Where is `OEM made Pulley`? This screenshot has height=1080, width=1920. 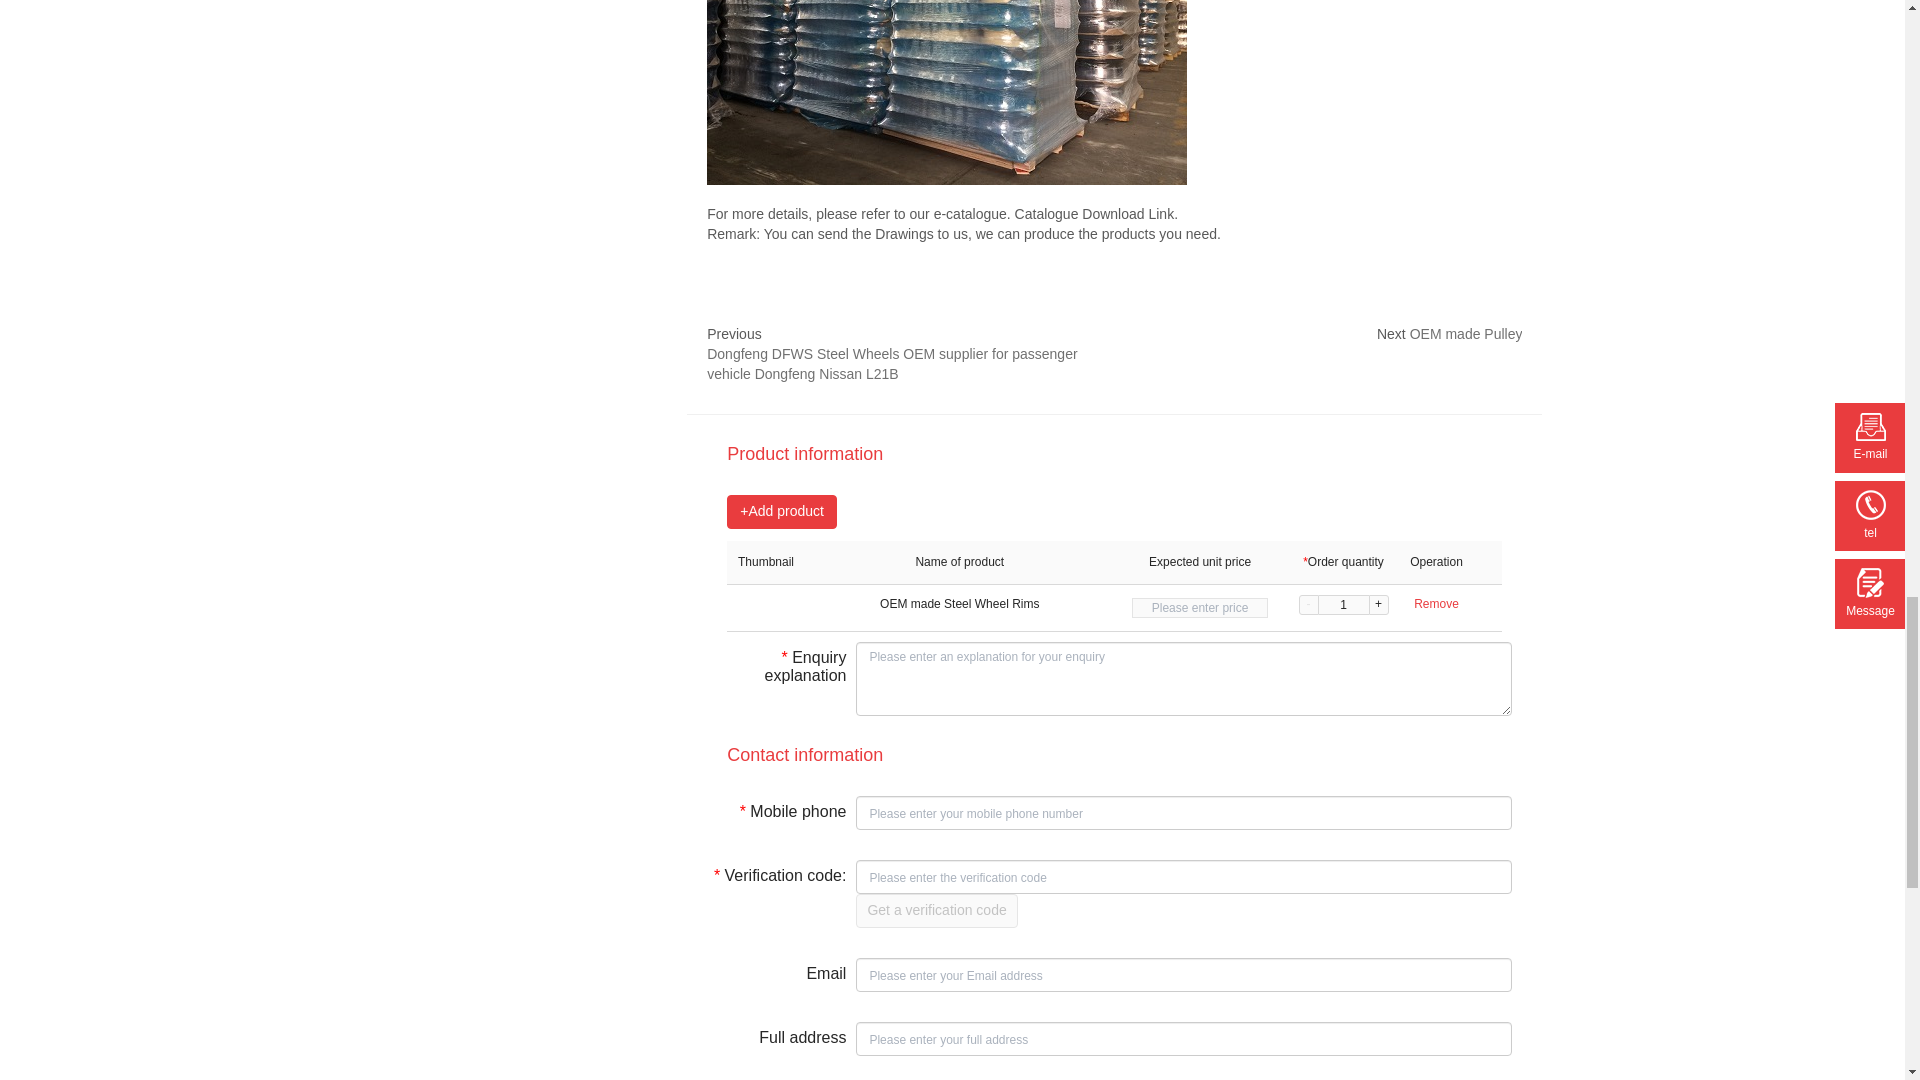 OEM made Pulley is located at coordinates (1466, 334).